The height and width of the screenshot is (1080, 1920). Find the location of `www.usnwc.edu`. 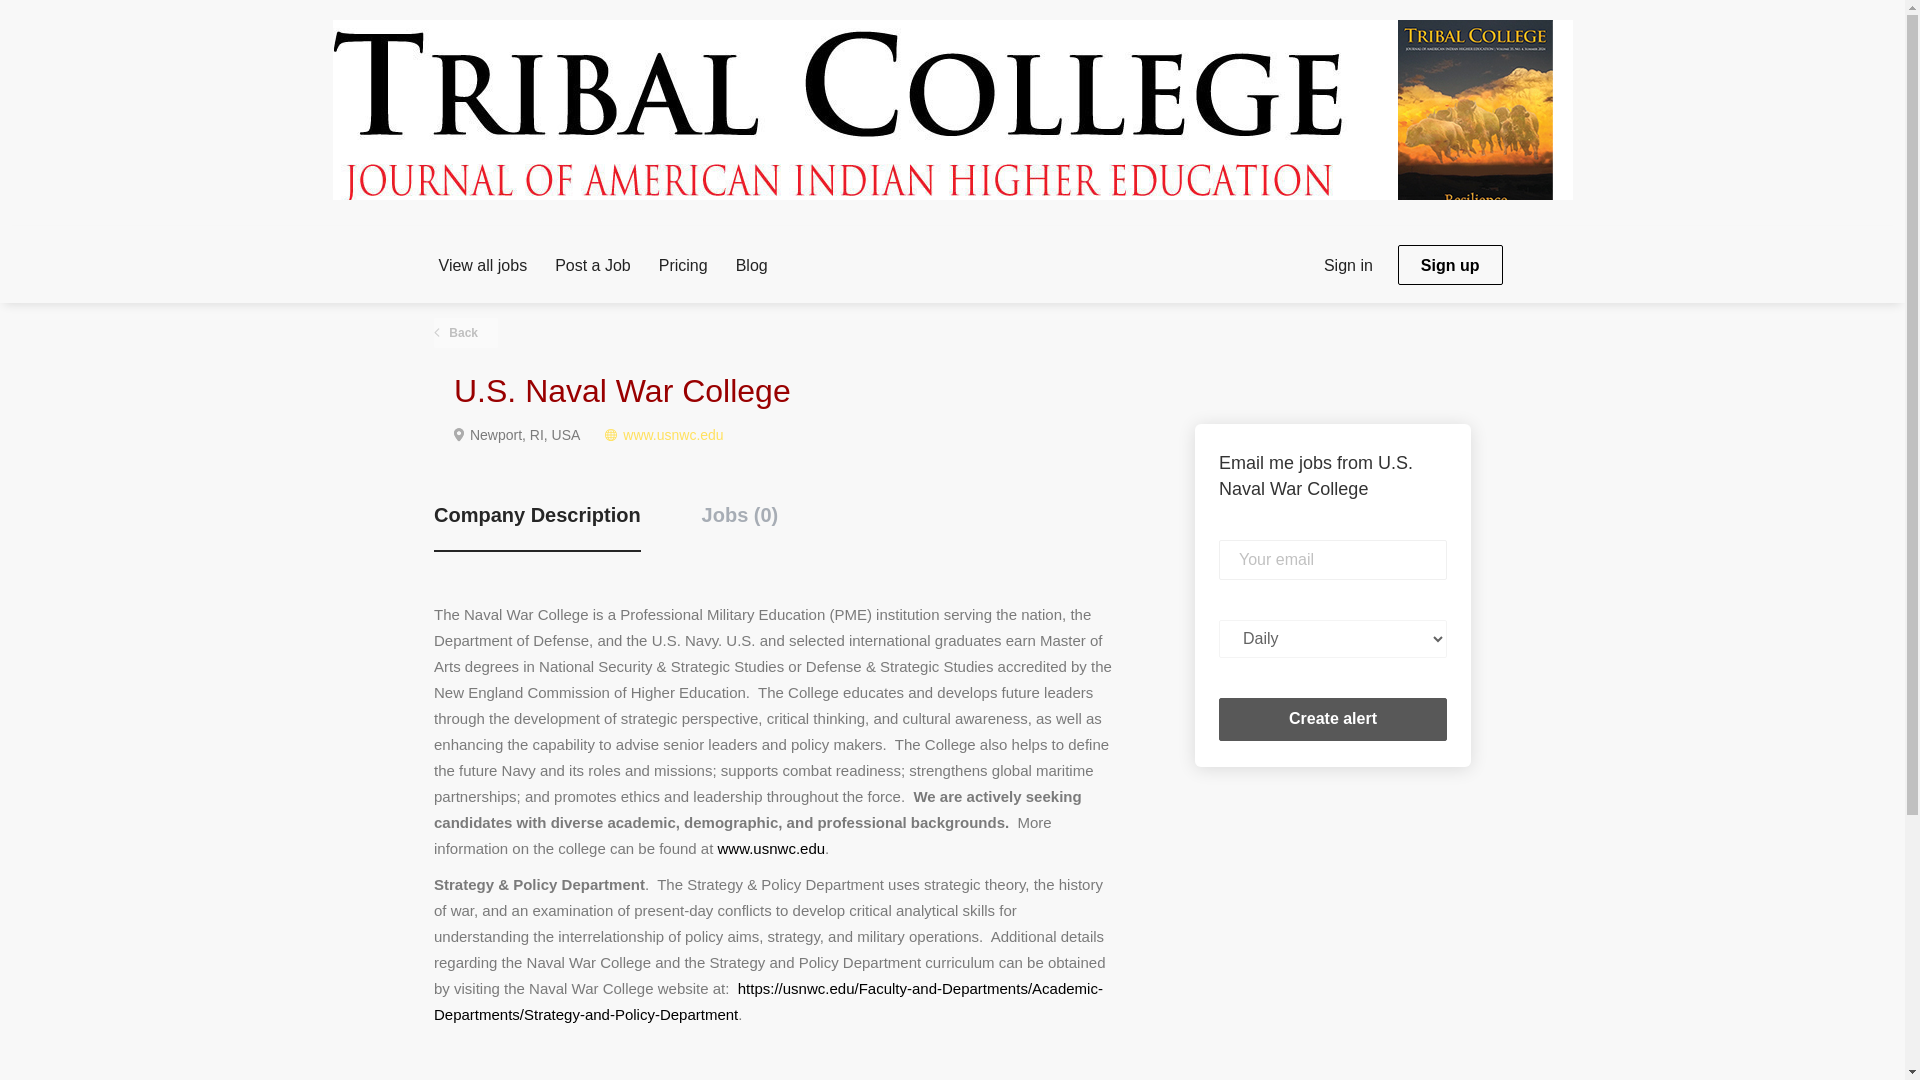

www.usnwc.edu is located at coordinates (672, 434).